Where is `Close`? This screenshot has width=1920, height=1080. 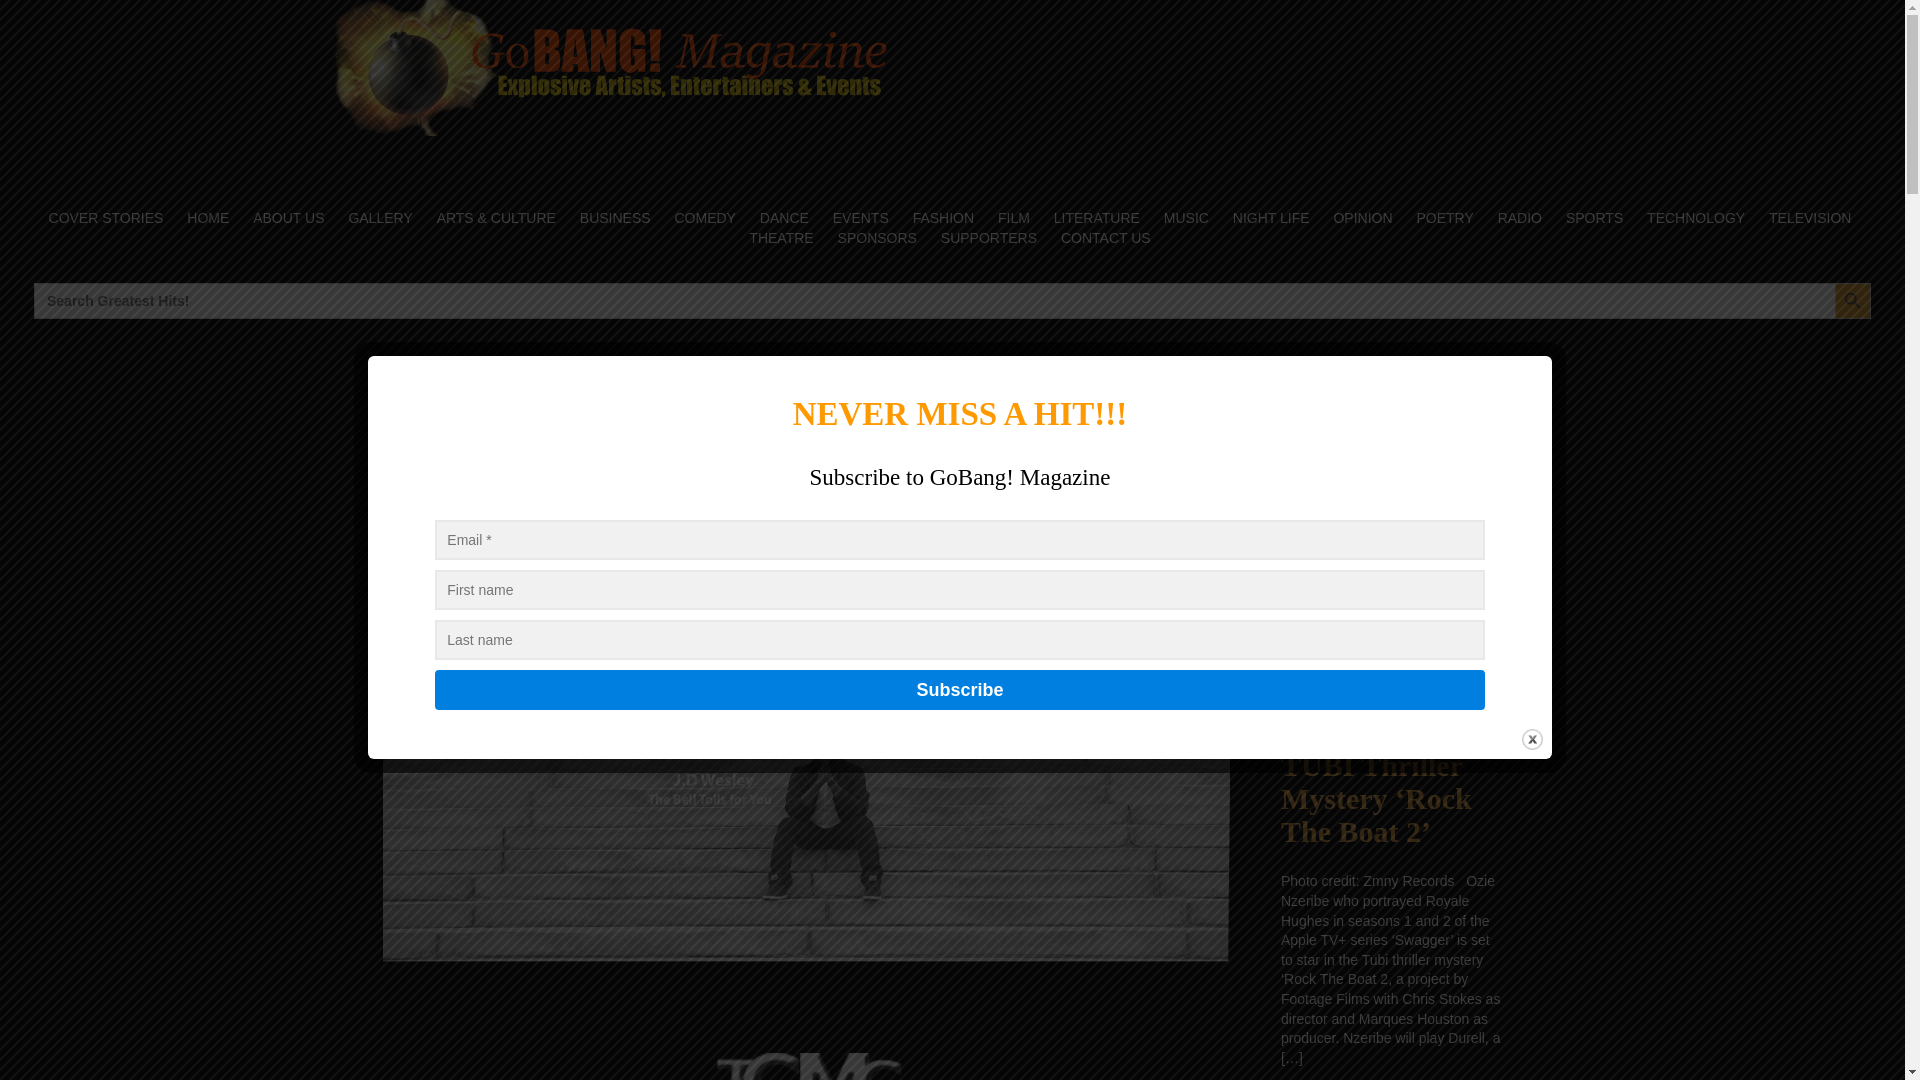 Close is located at coordinates (1532, 739).